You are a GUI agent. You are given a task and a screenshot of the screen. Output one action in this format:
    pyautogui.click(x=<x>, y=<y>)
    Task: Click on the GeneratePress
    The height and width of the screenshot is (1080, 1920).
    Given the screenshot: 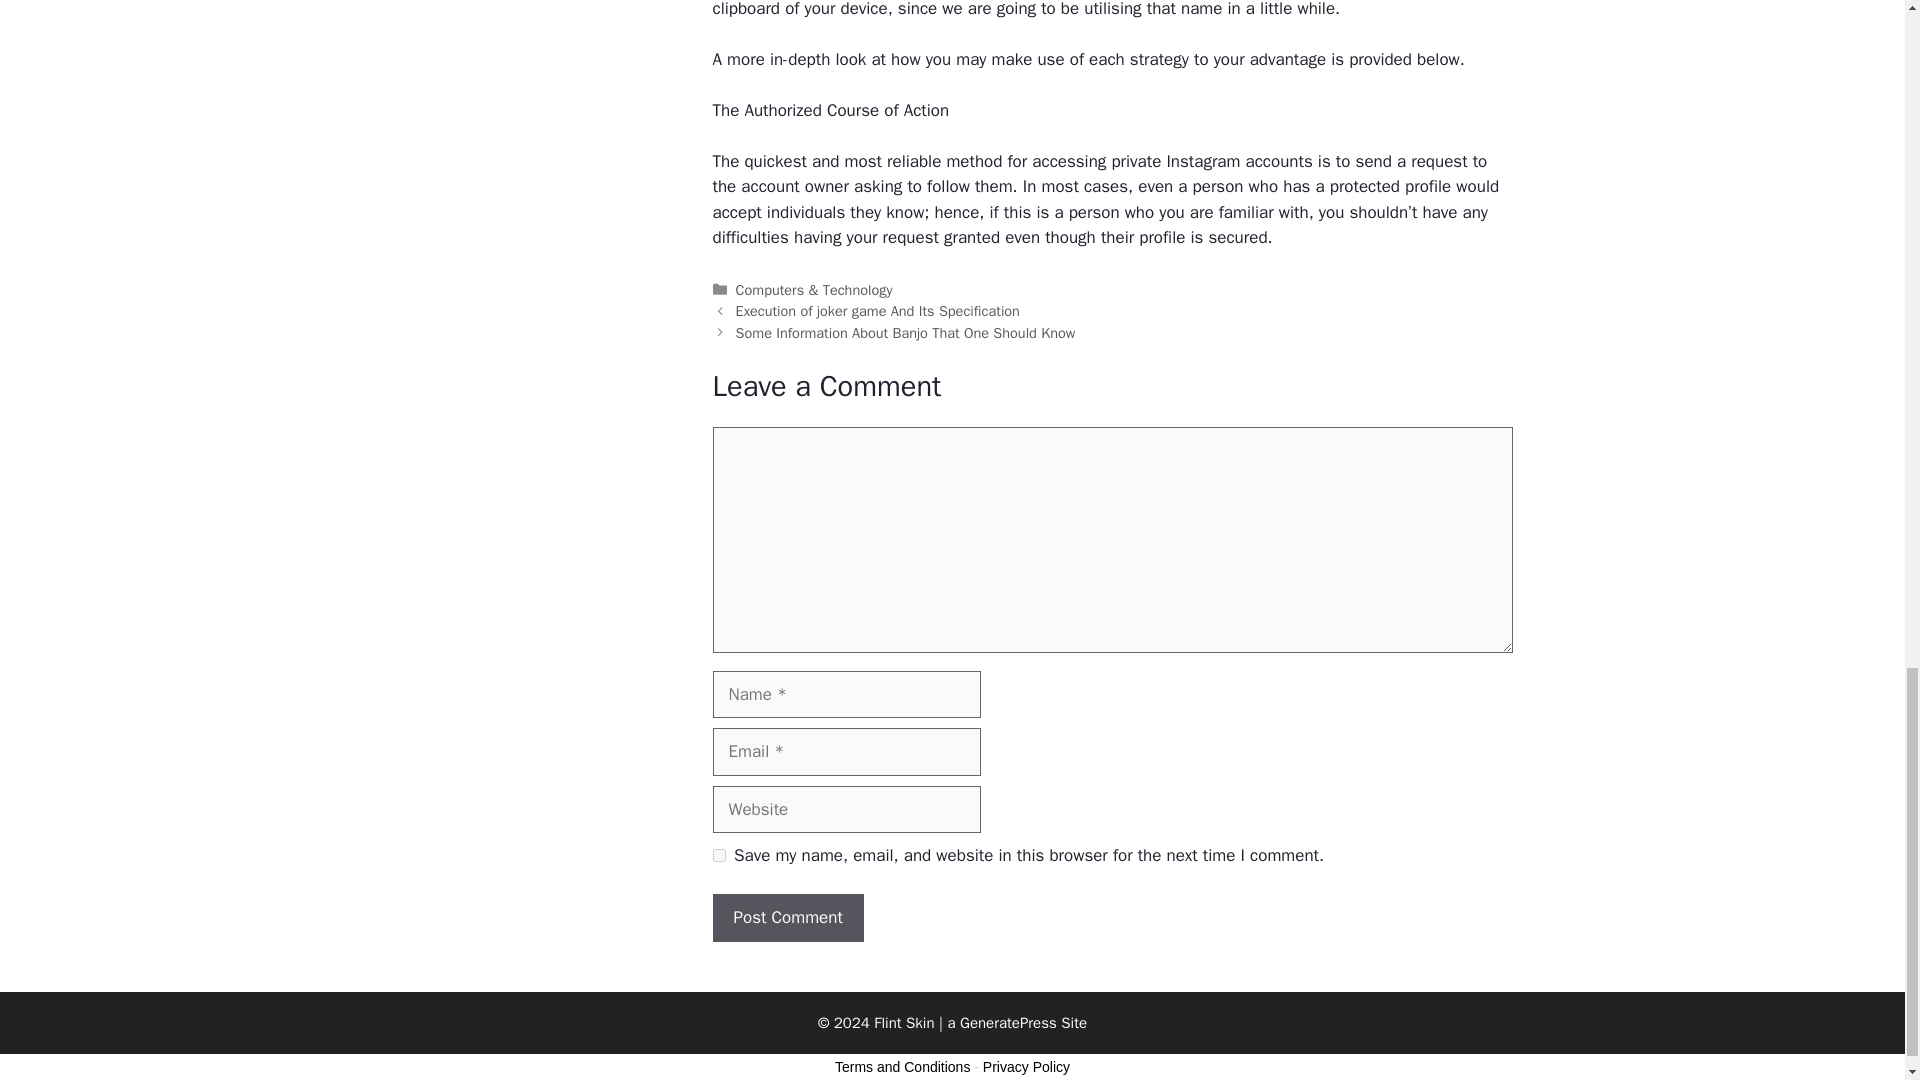 What is the action you would take?
    pyautogui.click(x=1008, y=1023)
    